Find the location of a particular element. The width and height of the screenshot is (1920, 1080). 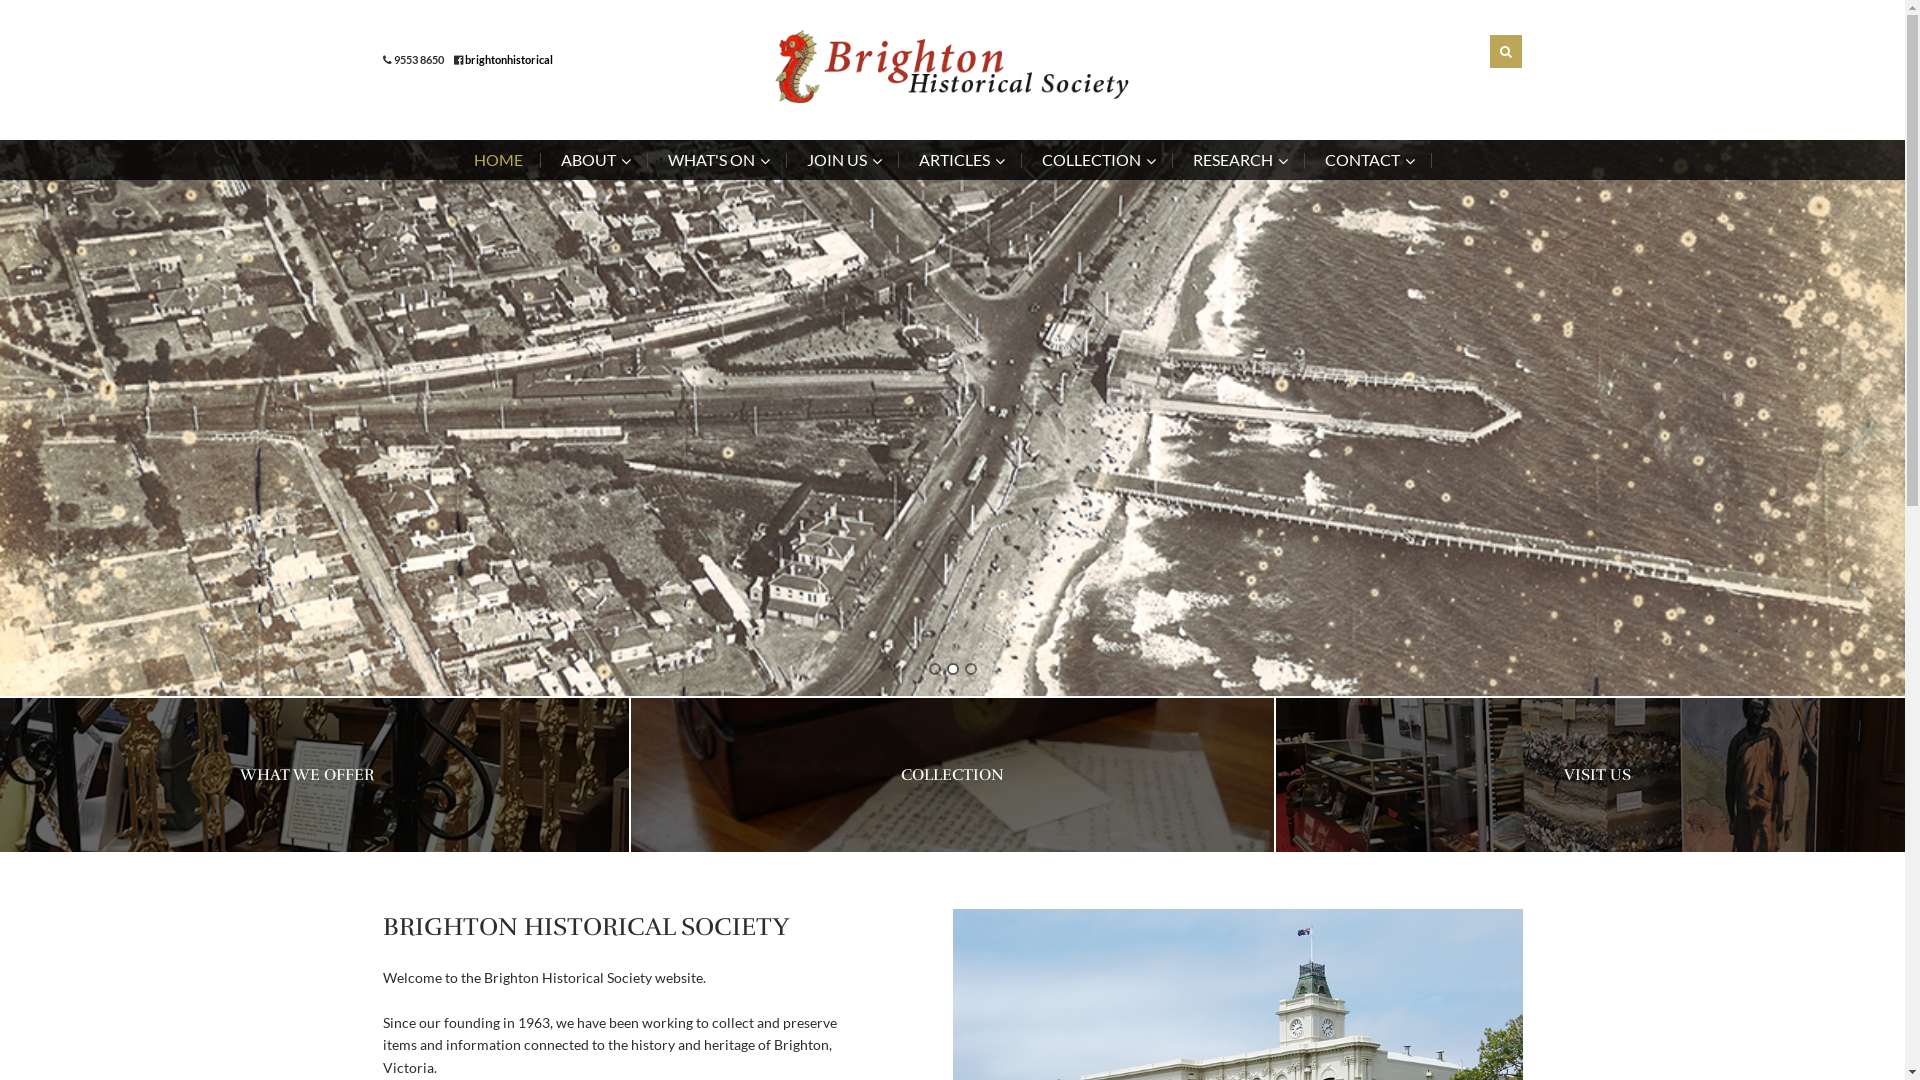

VISIT US is located at coordinates (1598, 775).